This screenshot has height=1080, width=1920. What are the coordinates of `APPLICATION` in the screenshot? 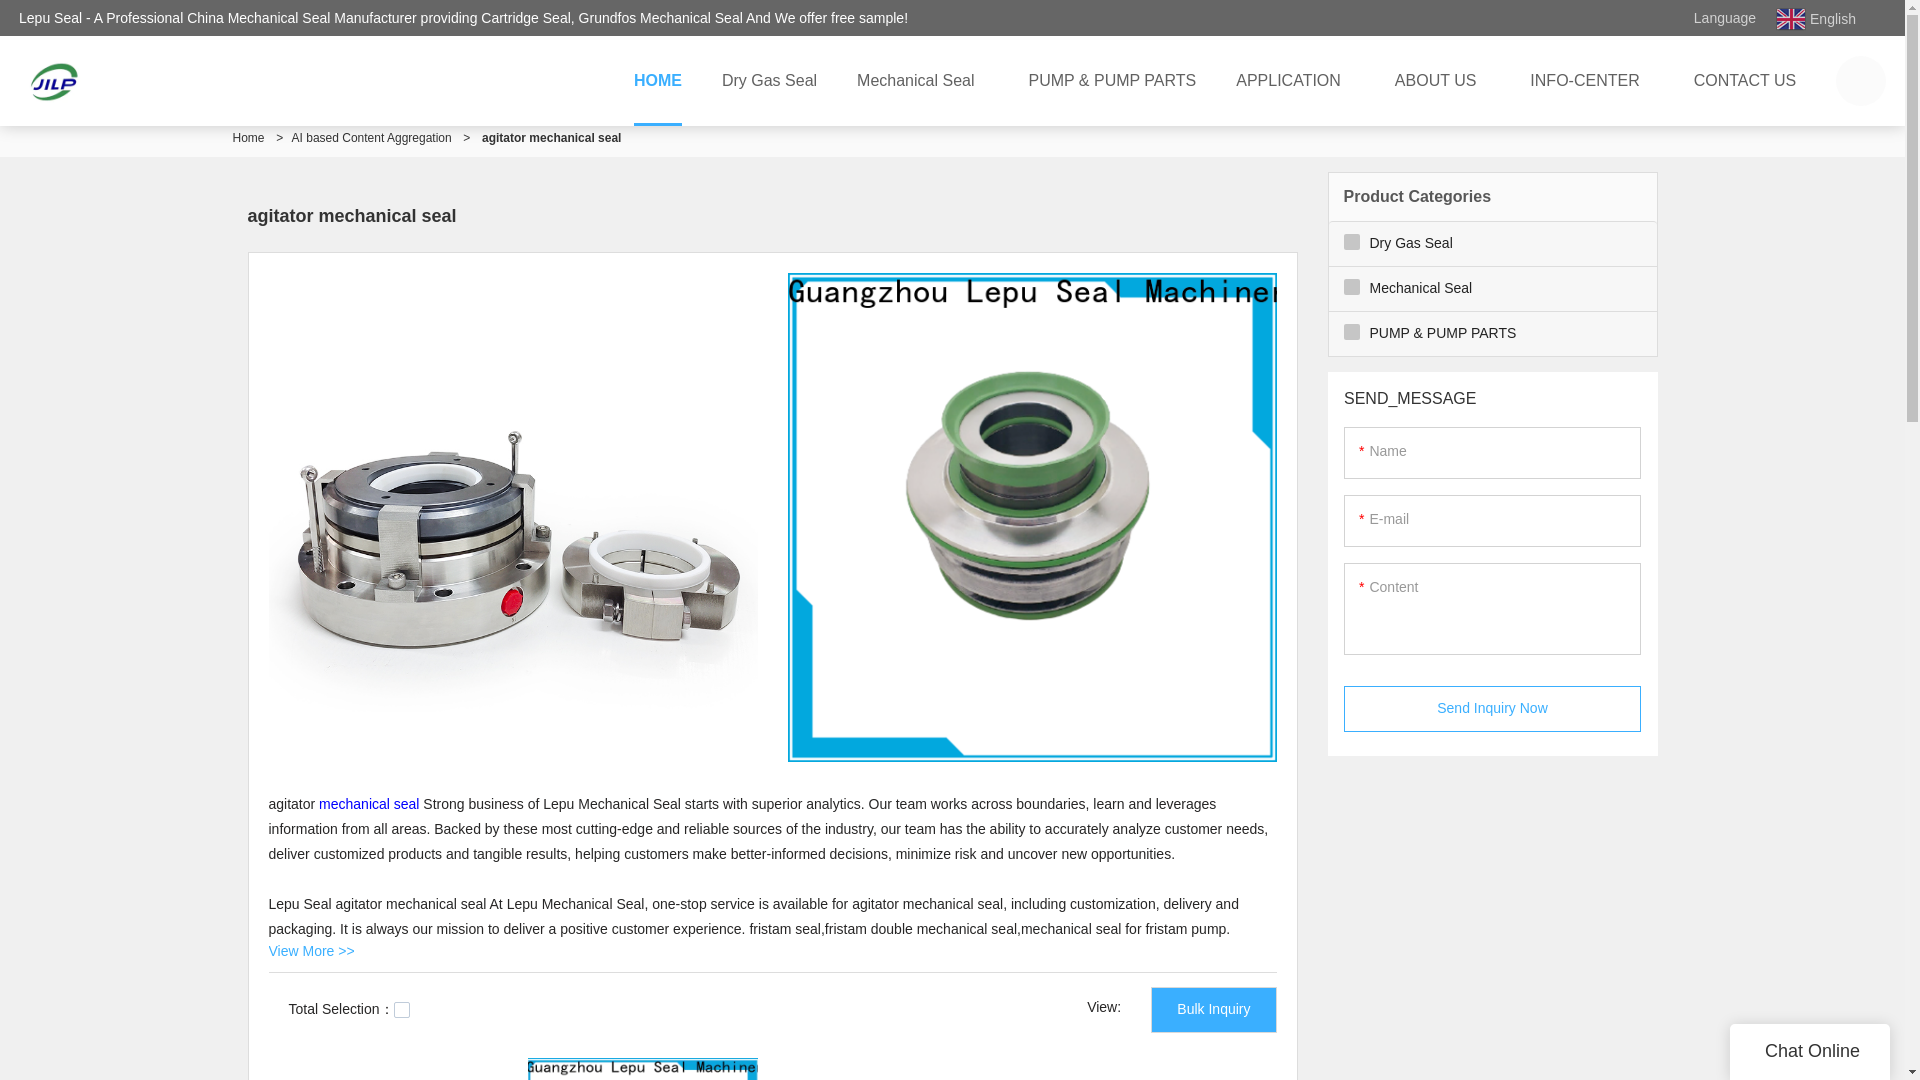 It's located at (1294, 80).